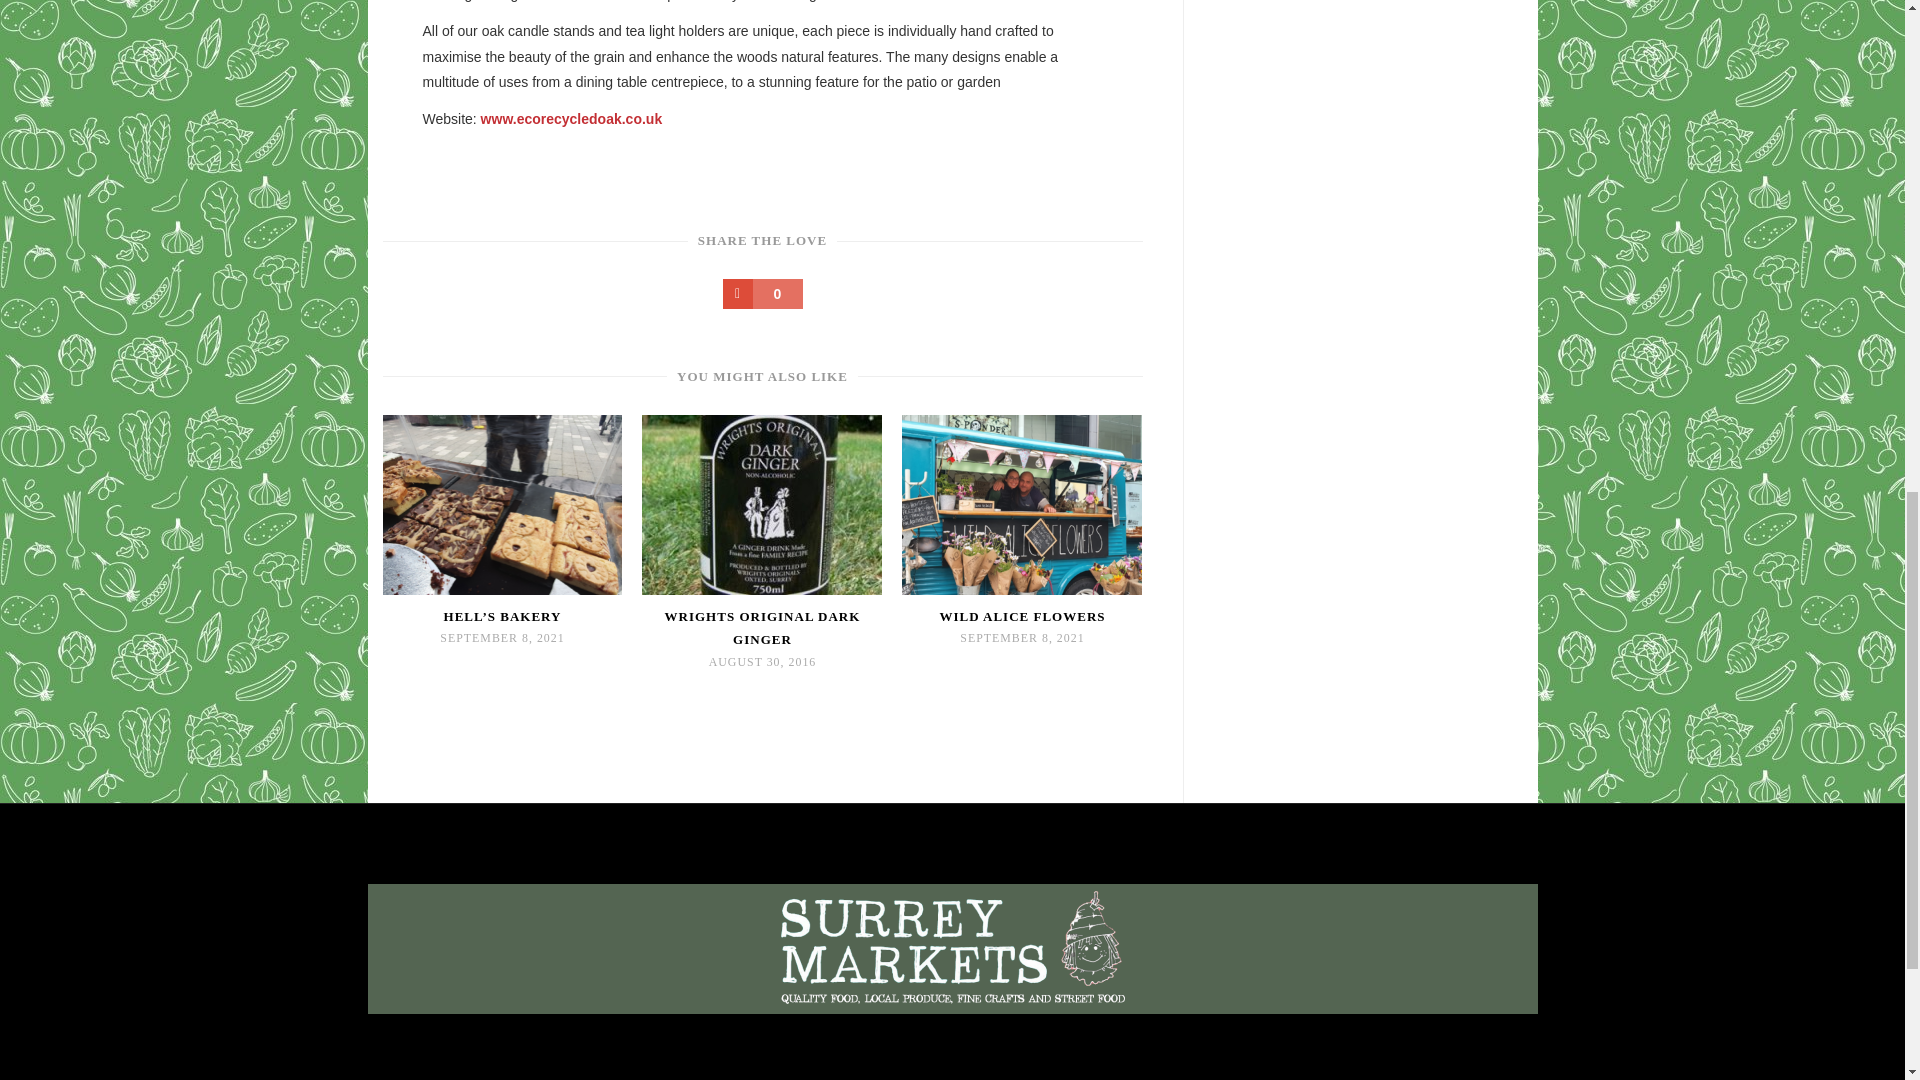 The image size is (1920, 1080). What do you see at coordinates (761, 628) in the screenshot?
I see `WRIGHTS ORIGINAL DARK GINGER` at bounding box center [761, 628].